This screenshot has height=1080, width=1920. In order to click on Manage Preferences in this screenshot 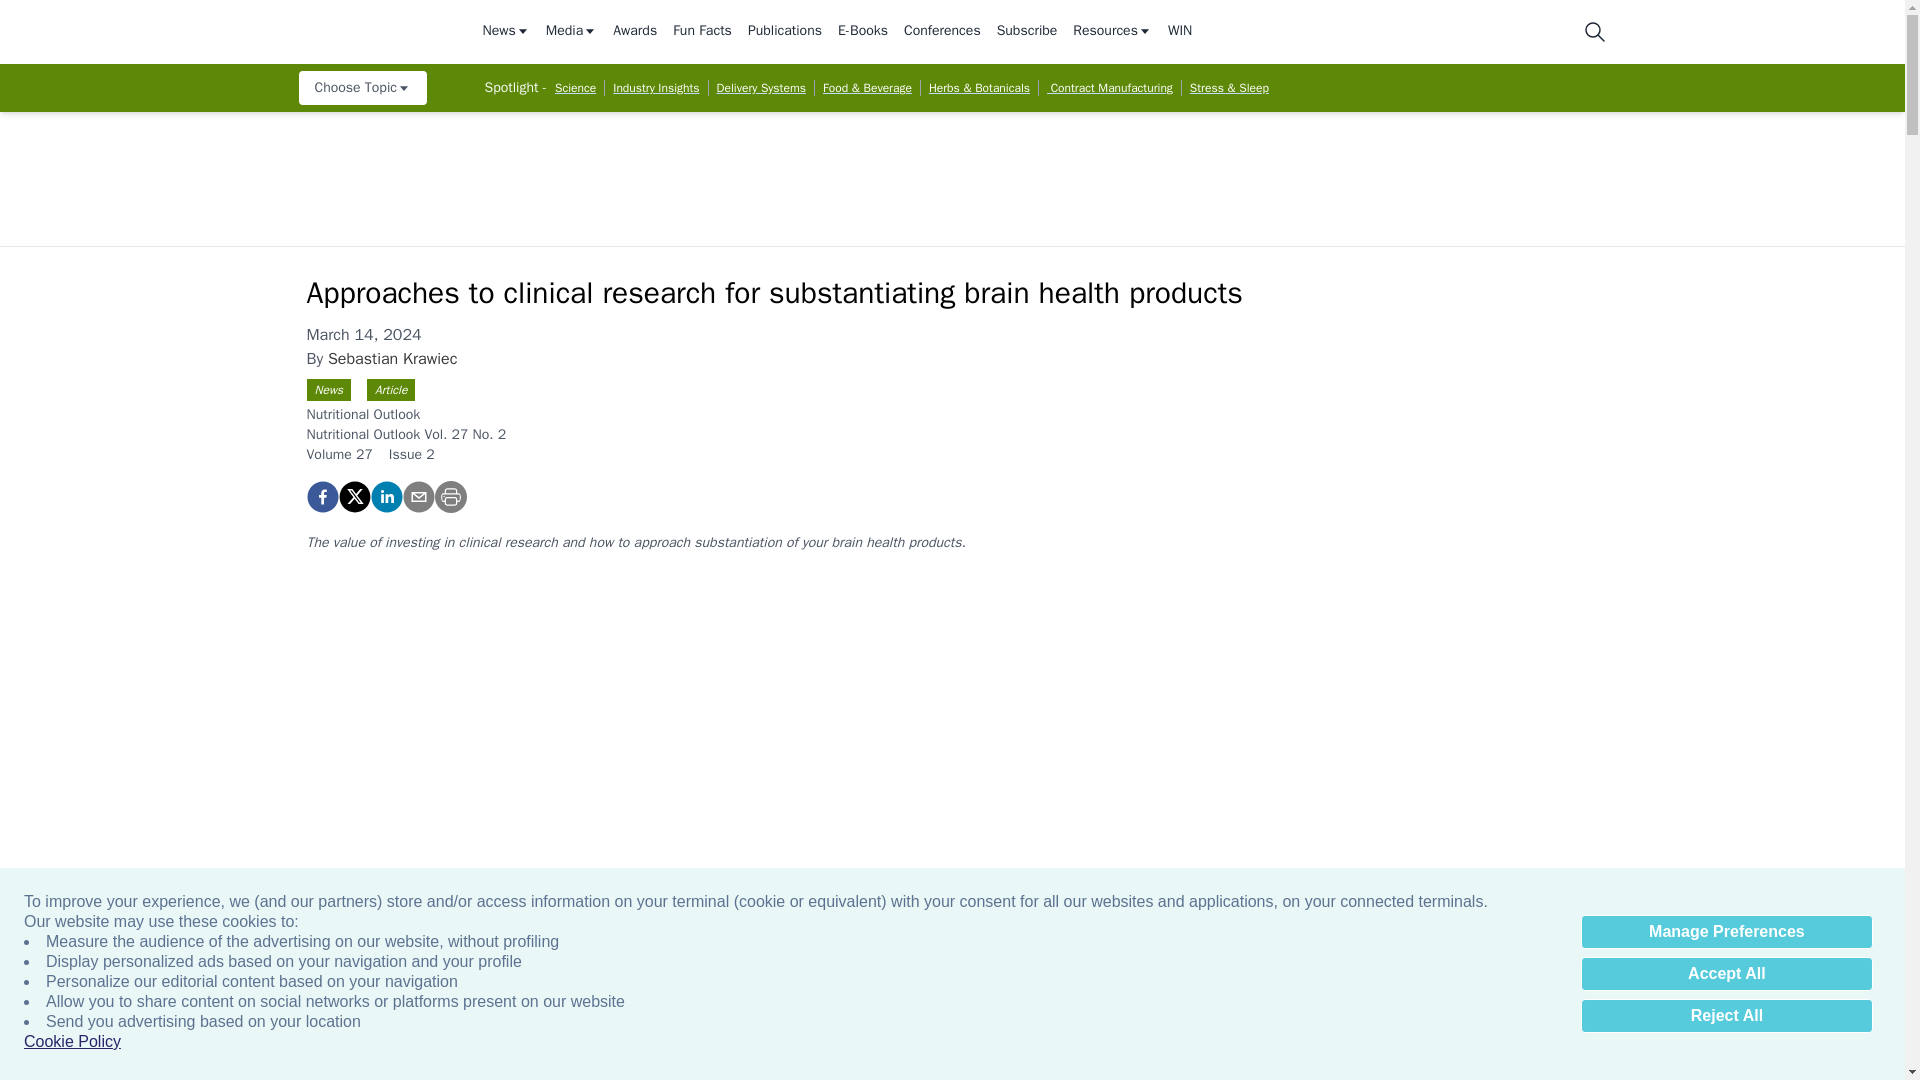, I will do `click(1726, 932)`.